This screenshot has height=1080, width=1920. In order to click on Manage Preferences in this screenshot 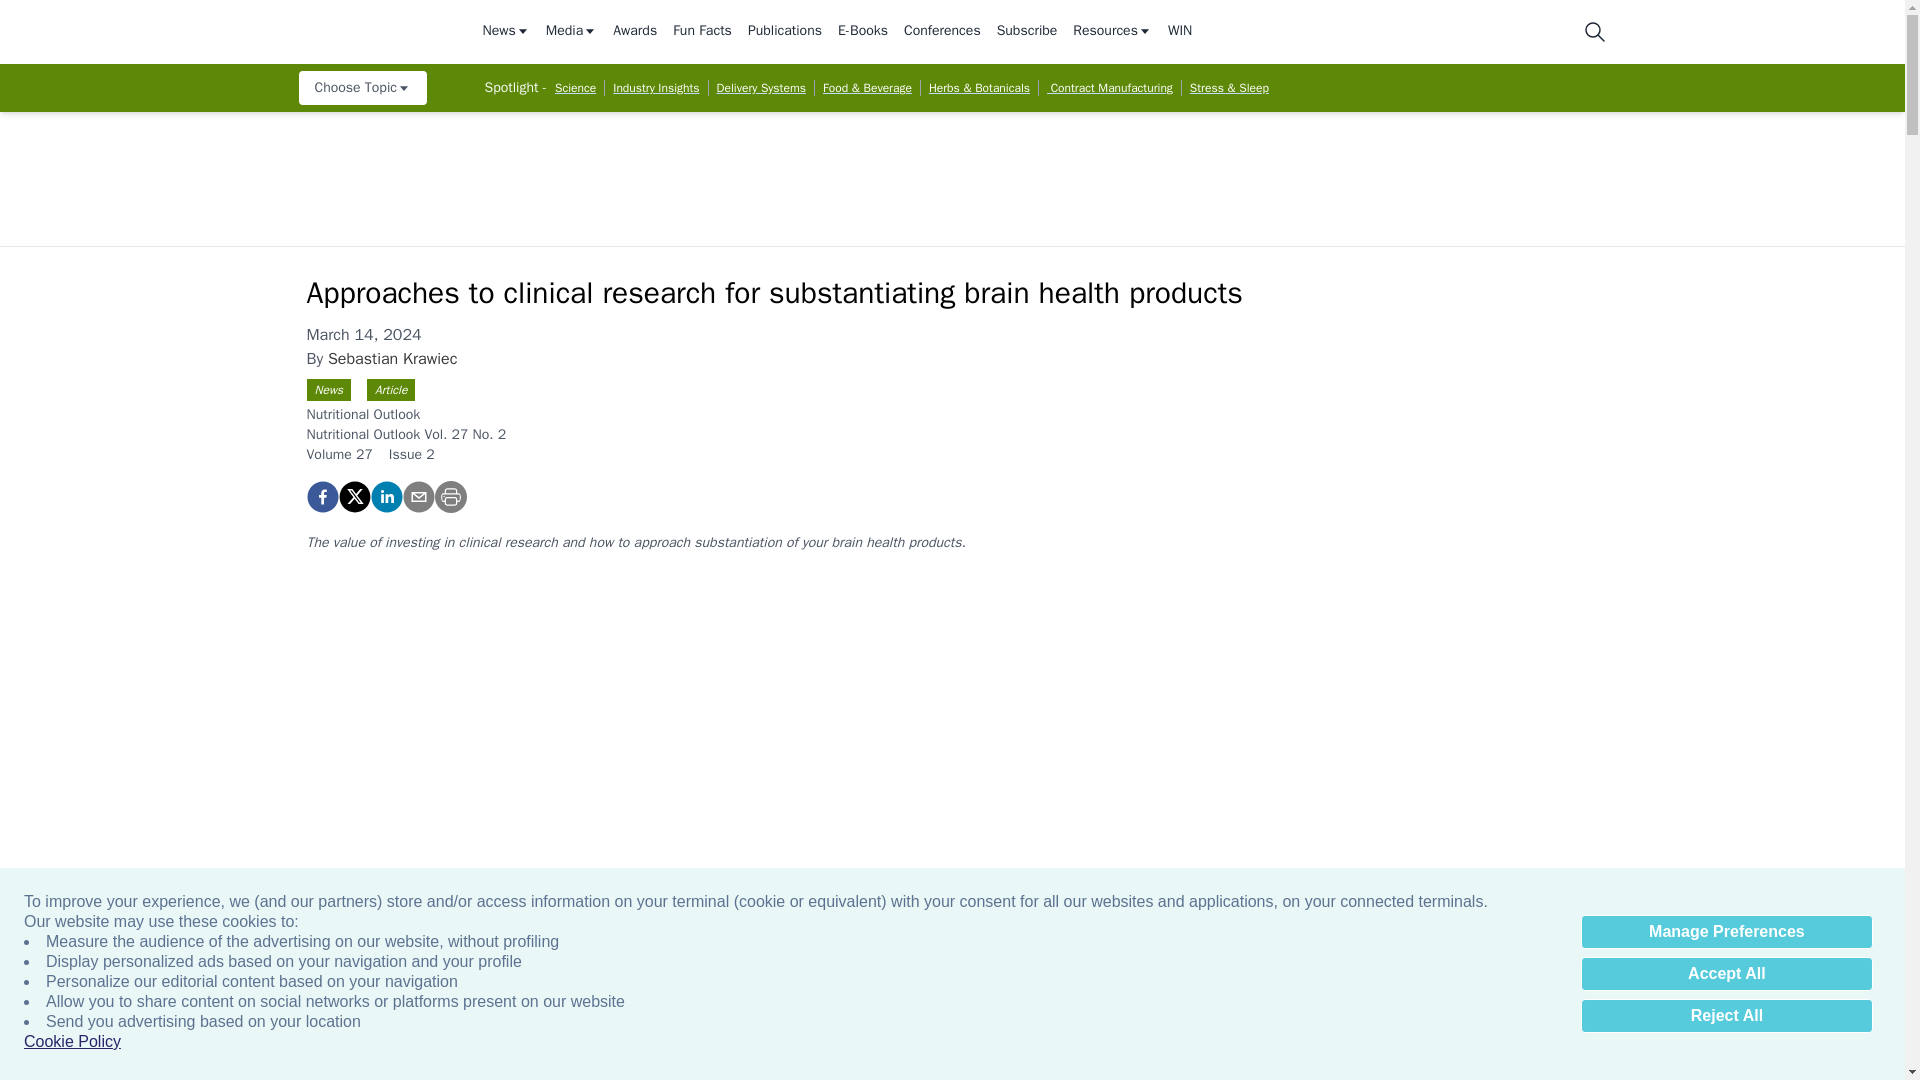, I will do `click(1726, 932)`.